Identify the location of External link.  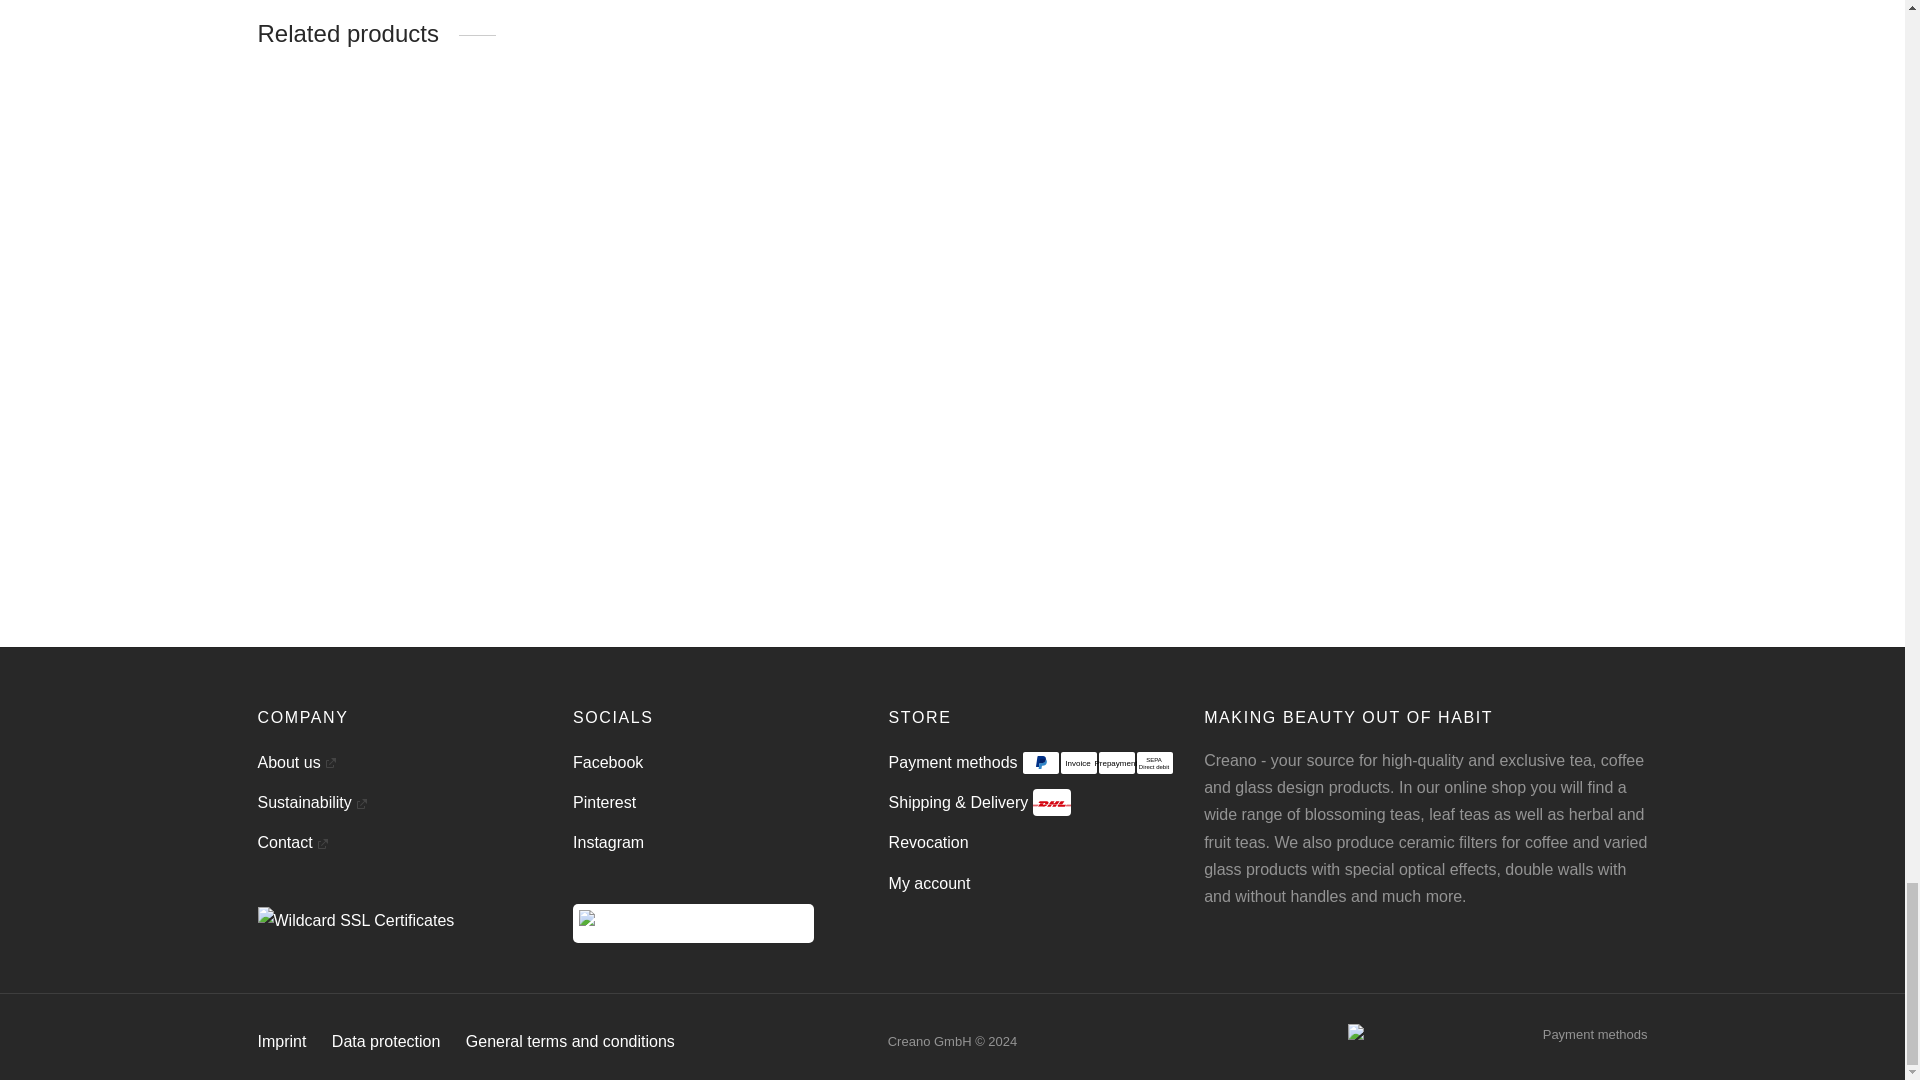
(330, 762).